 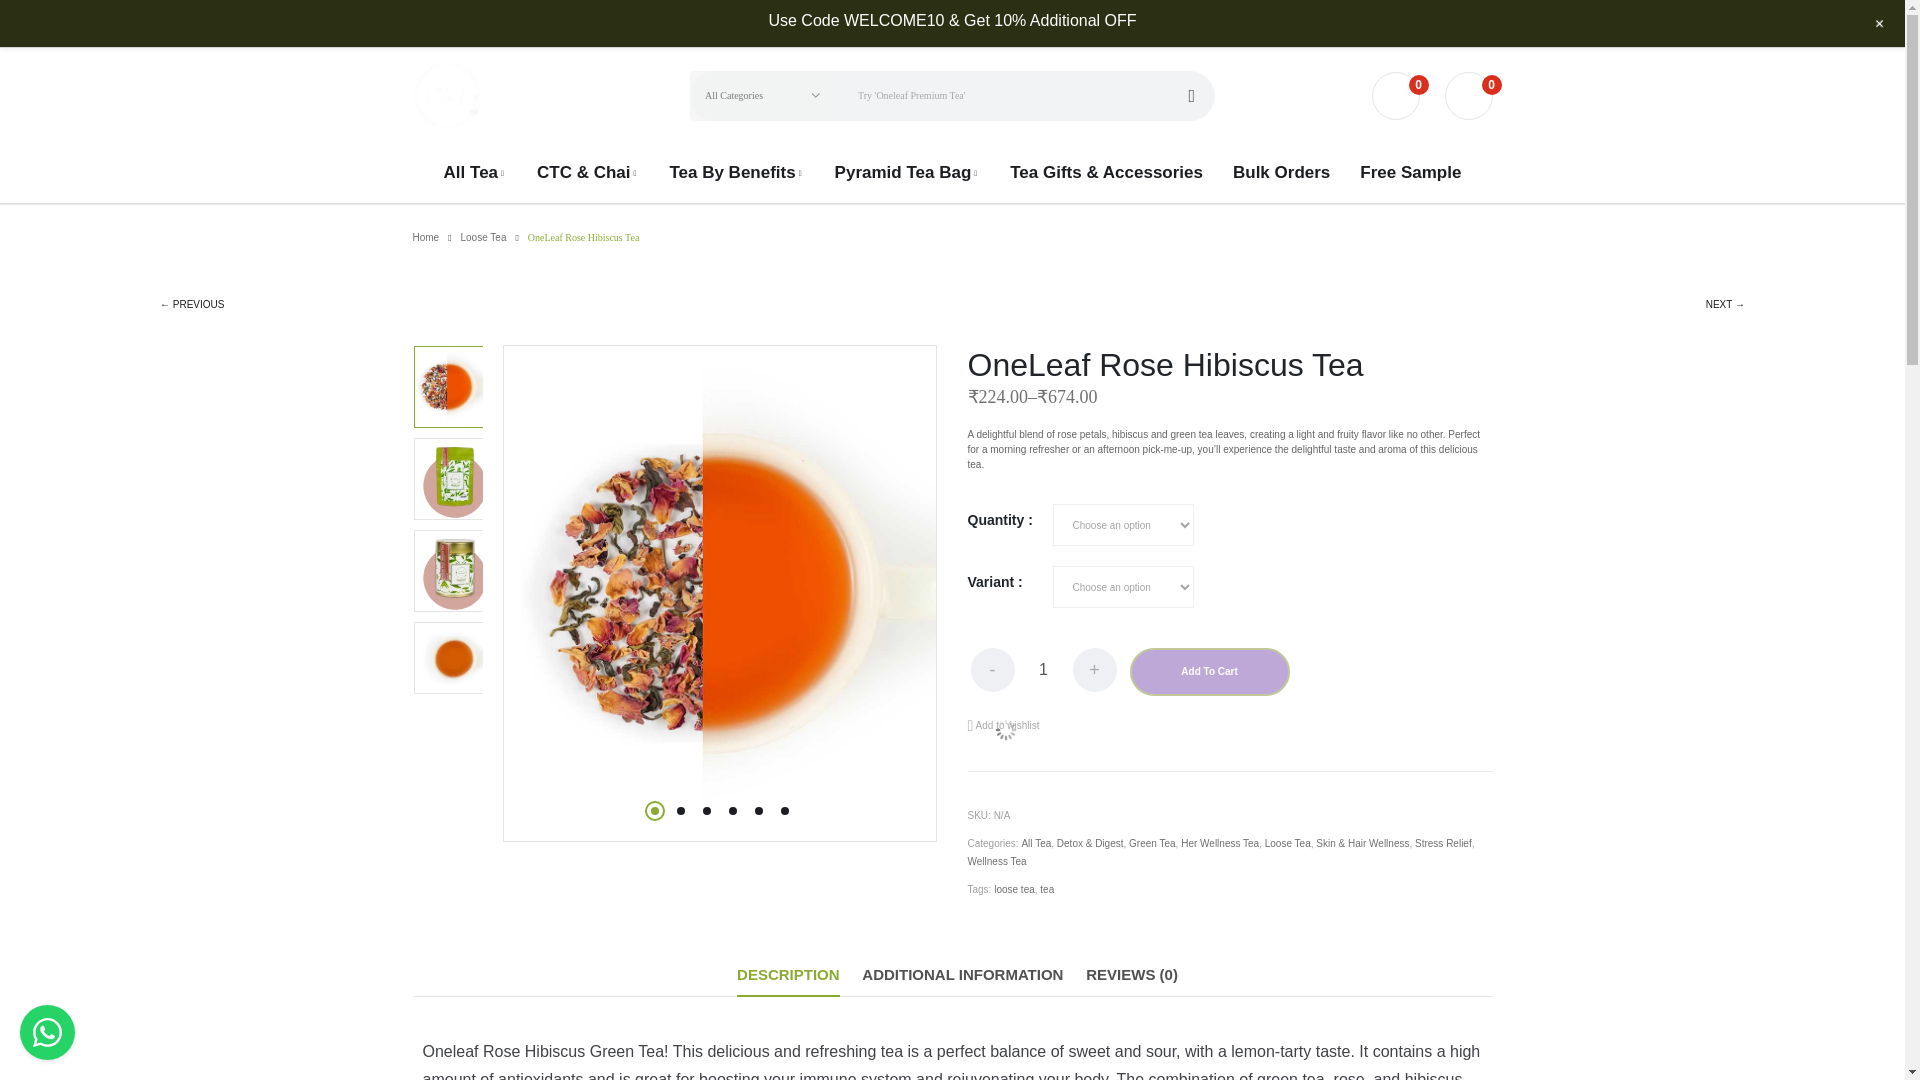 What do you see at coordinates (908, 172) in the screenshot?
I see `Pyramid Tea Bag` at bounding box center [908, 172].